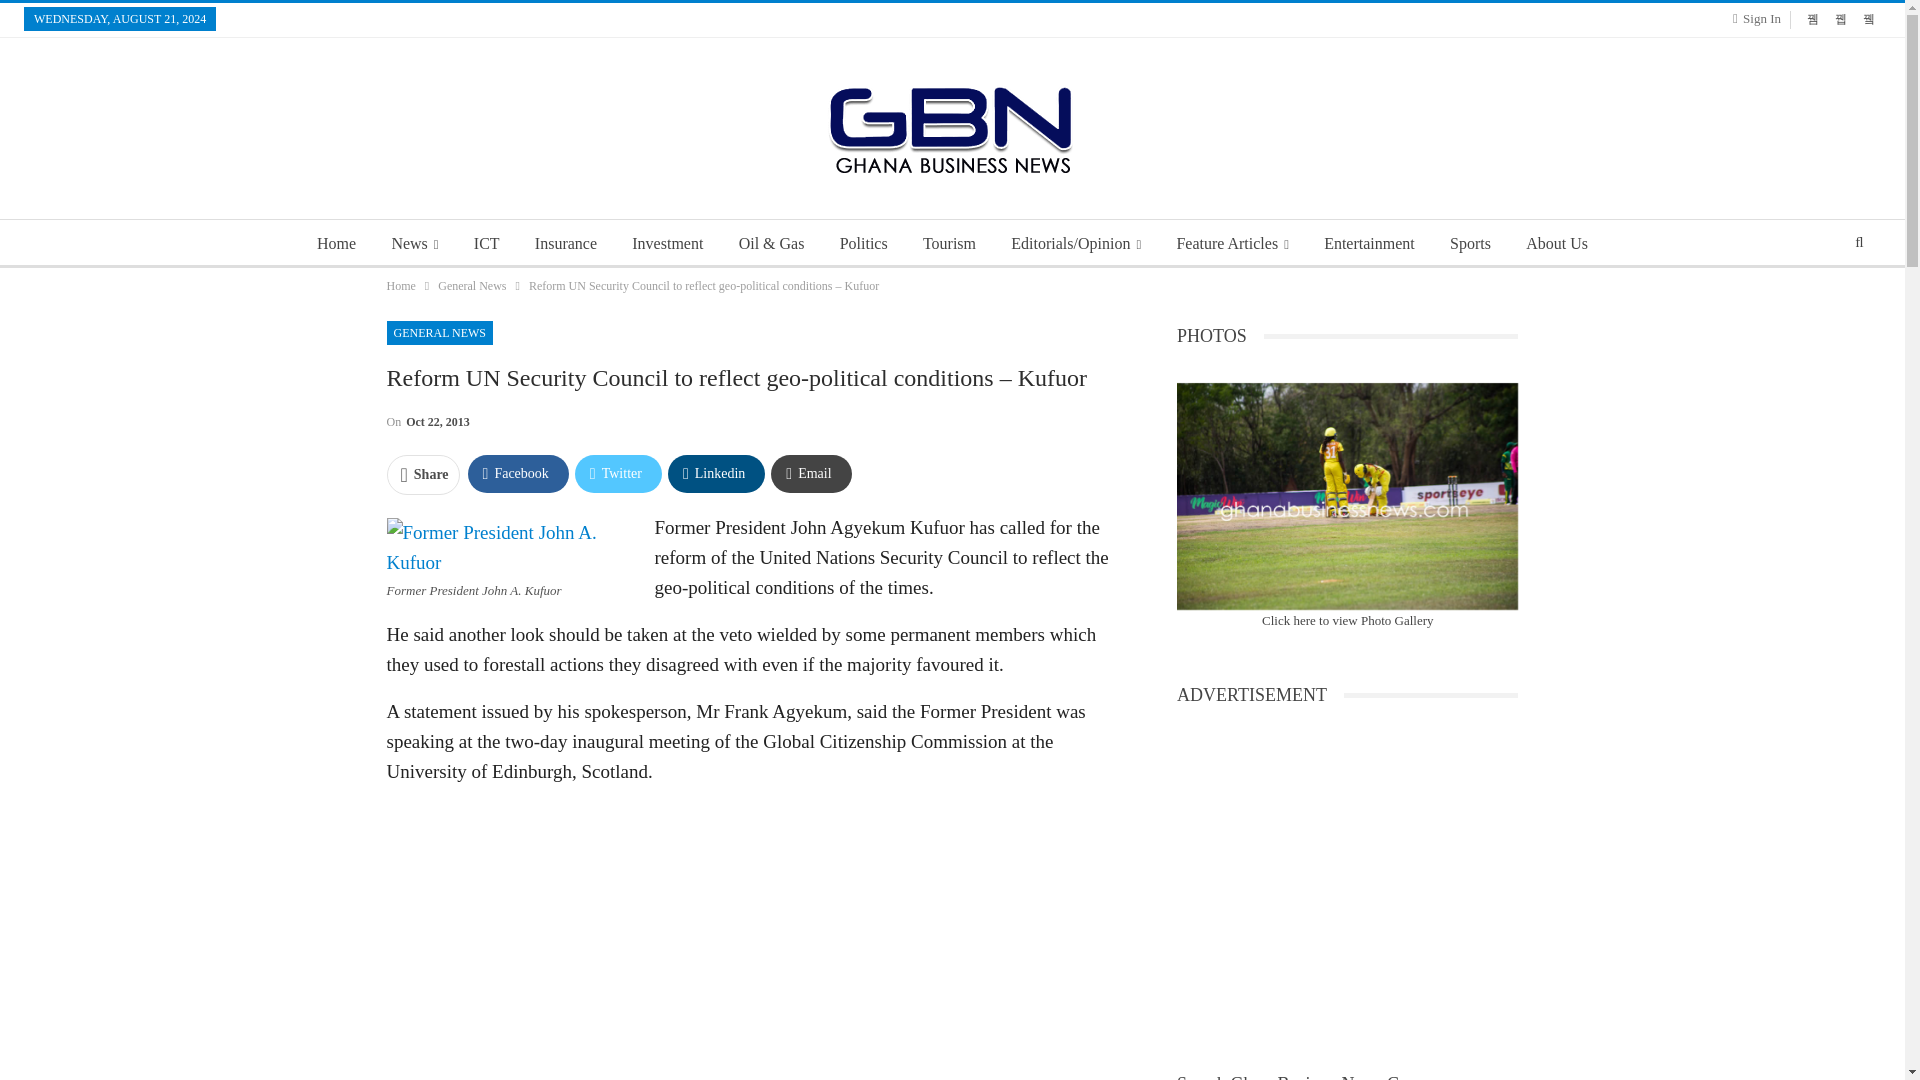  Describe the element at coordinates (716, 473) in the screenshot. I see `Linkedin` at that location.